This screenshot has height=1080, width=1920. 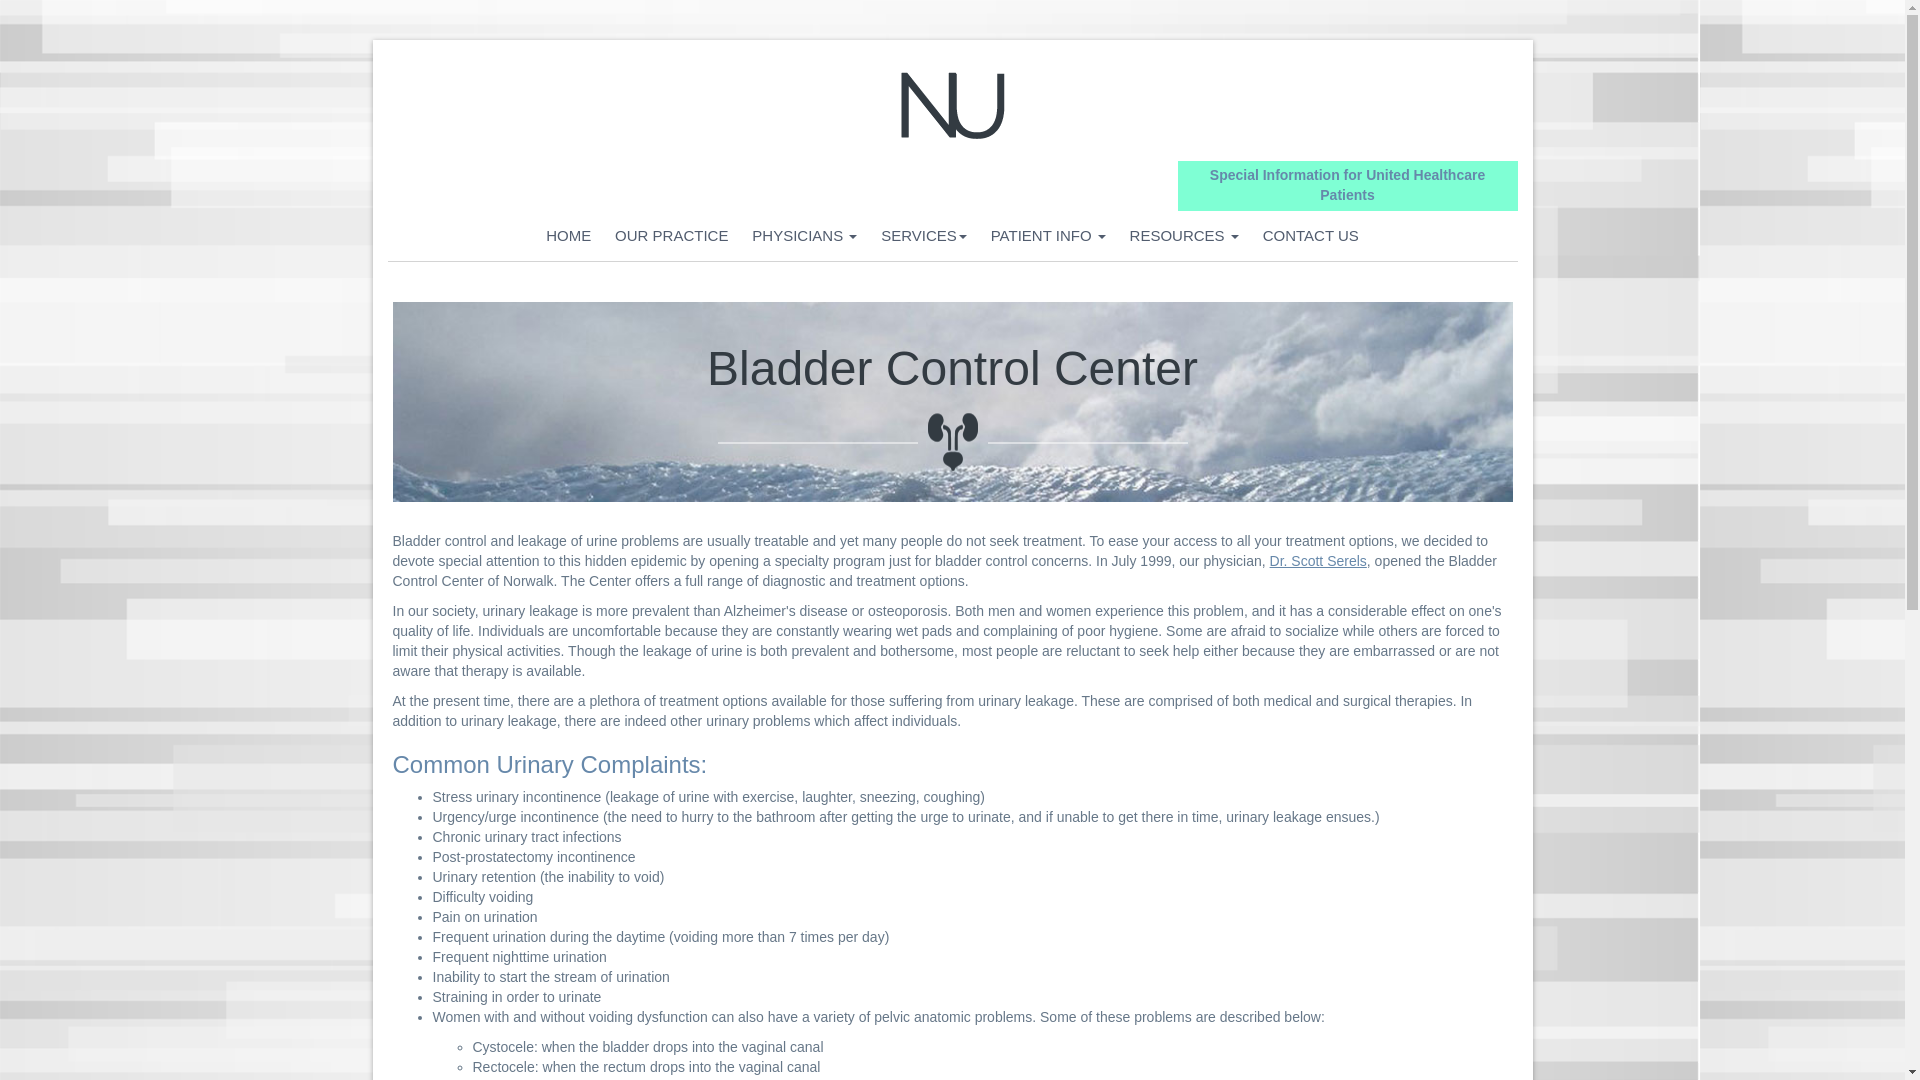 I want to click on OUR PRACTICE, so click(x=670, y=236).